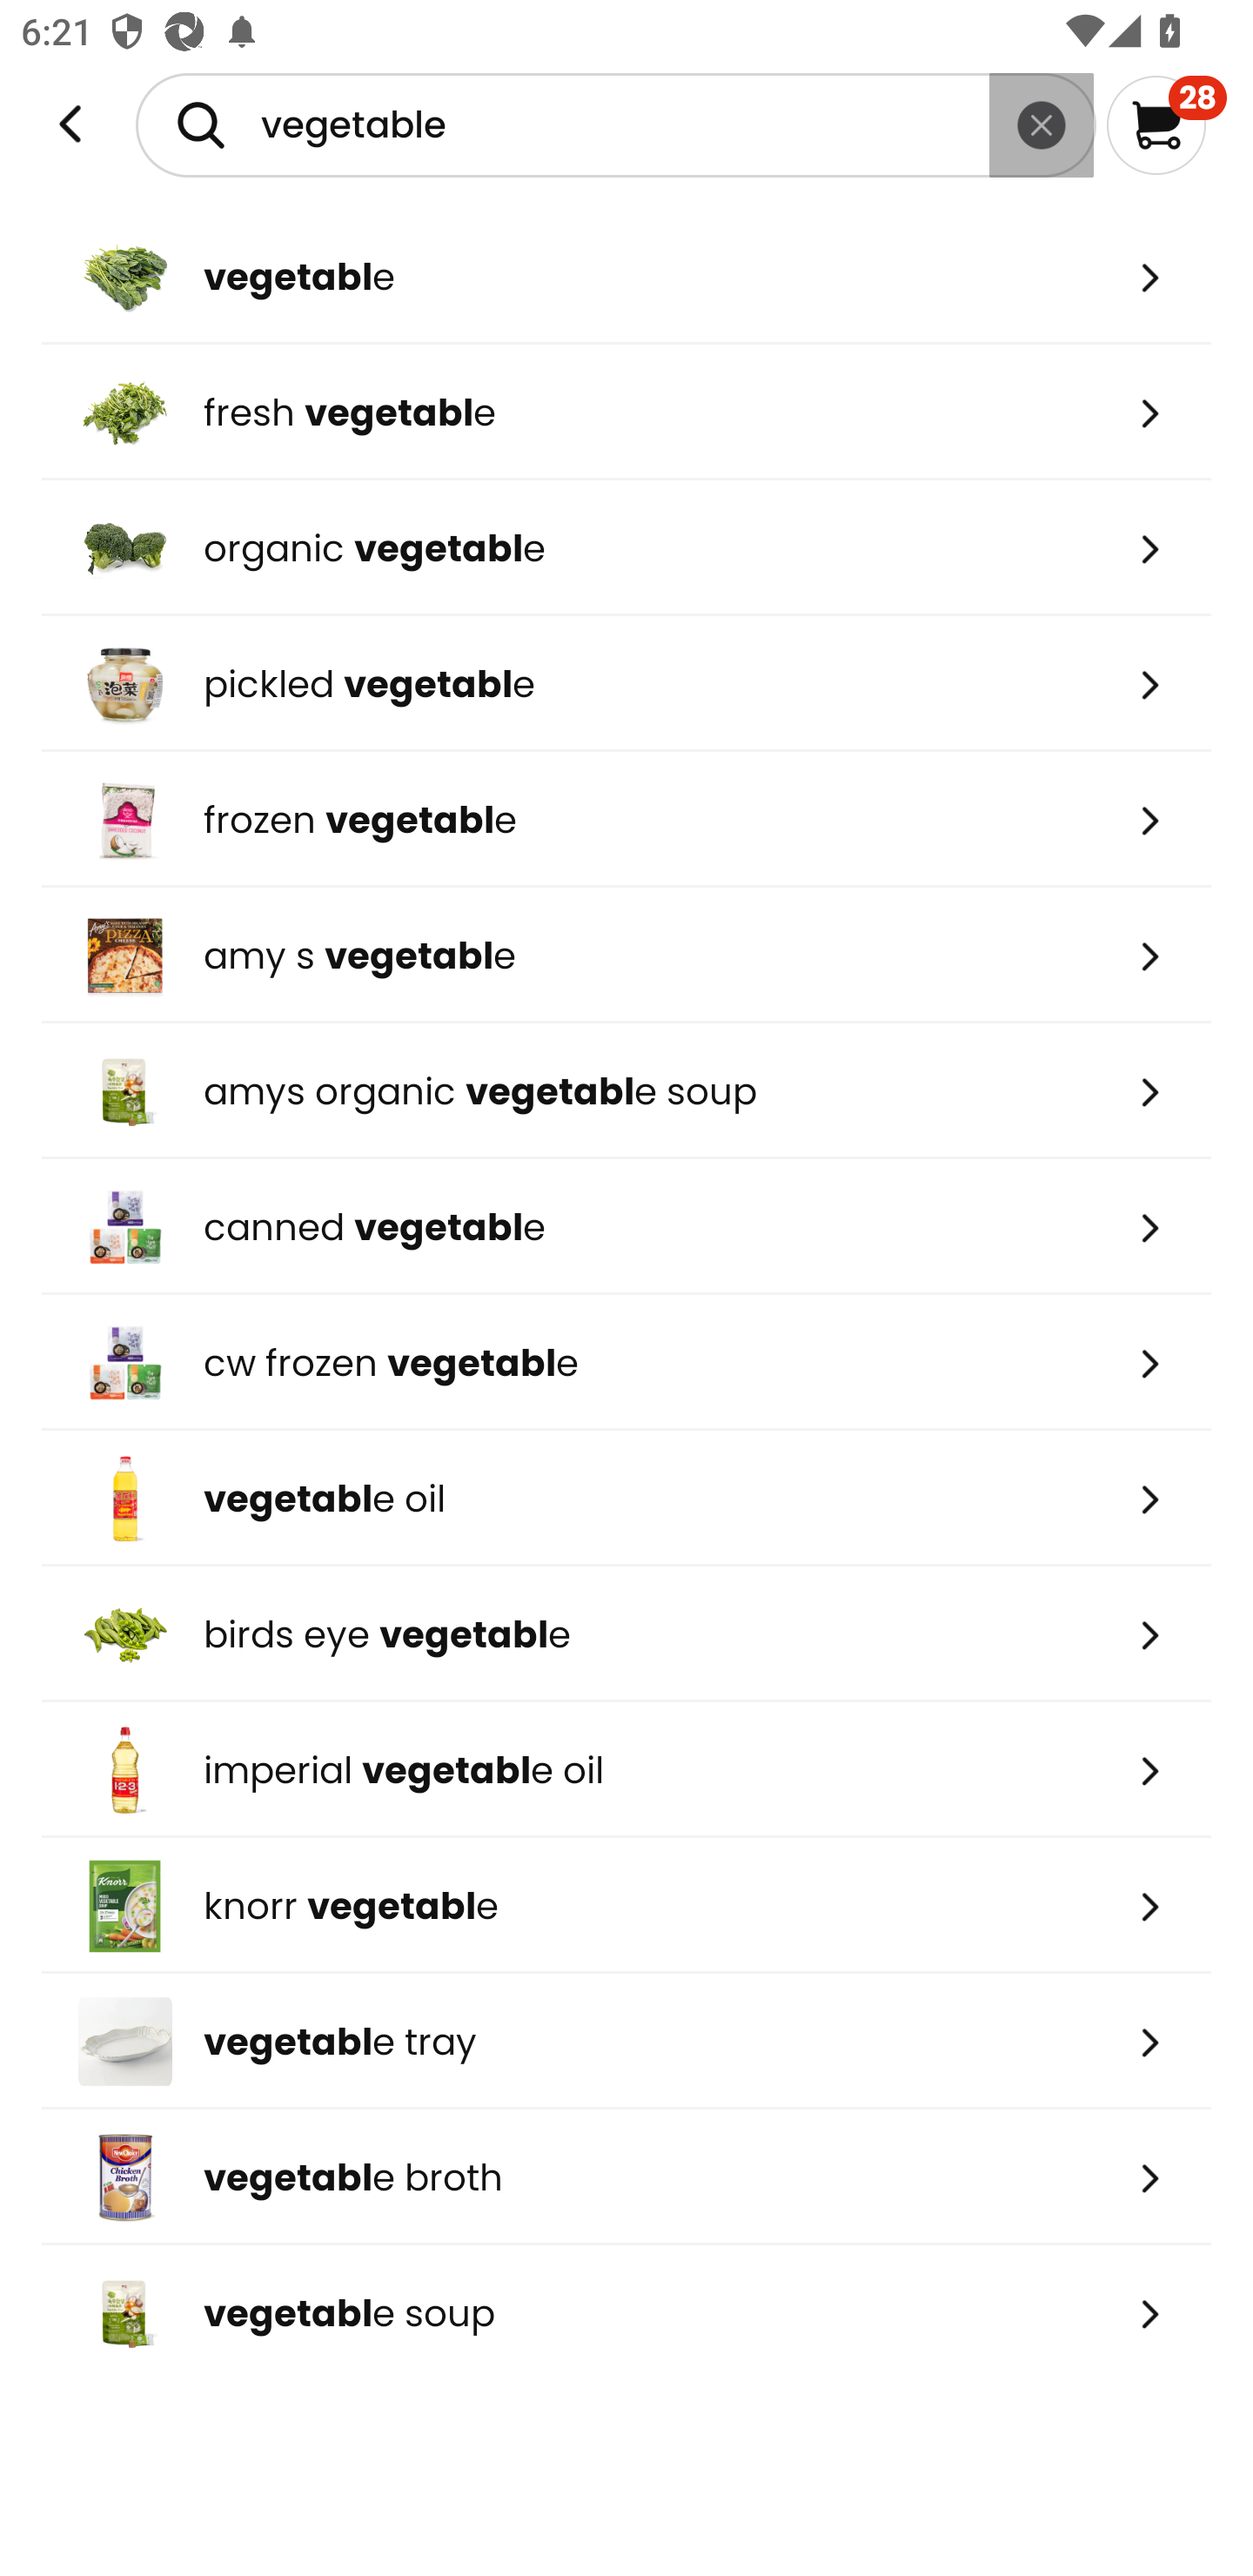  Describe the element at coordinates (626, 1497) in the screenshot. I see `vegetable oil` at that location.